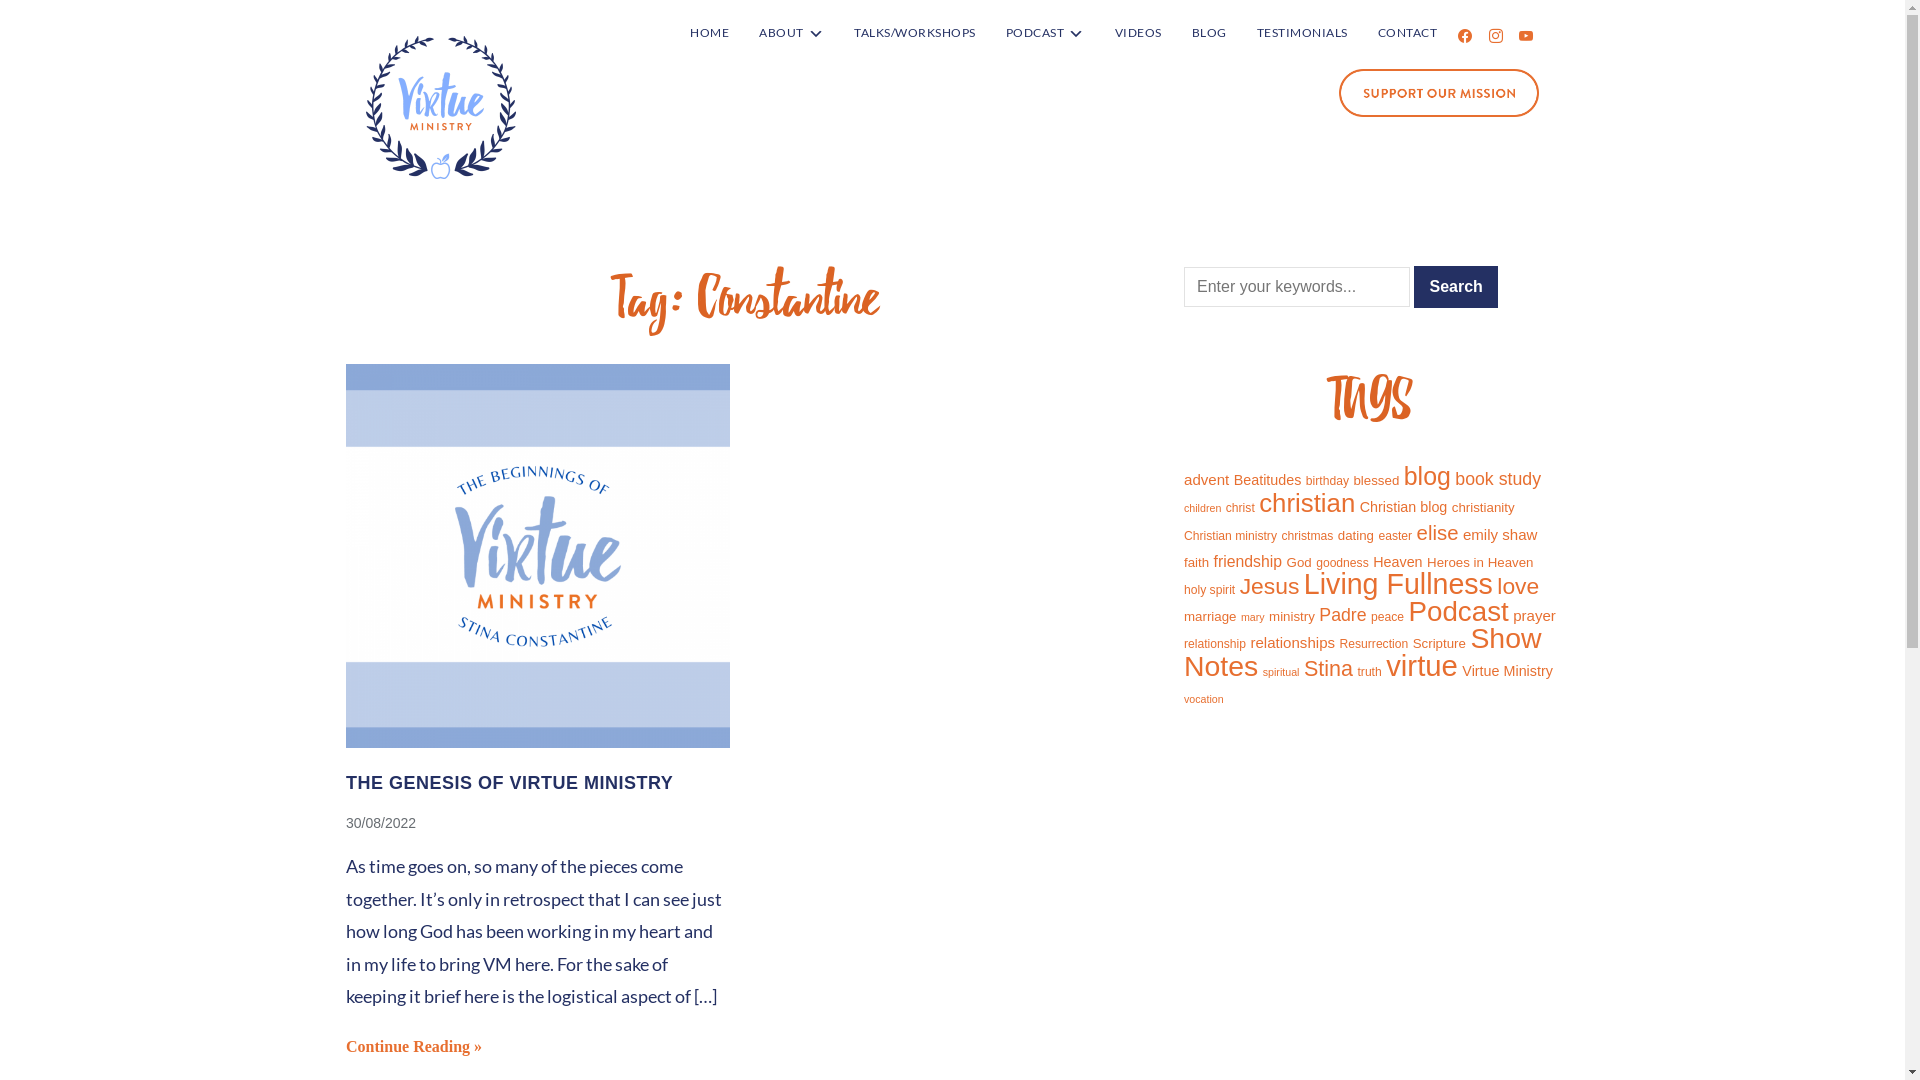 The width and height of the screenshot is (1920, 1080). Describe the element at coordinates (915, 33) in the screenshot. I see `TALKS/WORKSHOPS` at that location.